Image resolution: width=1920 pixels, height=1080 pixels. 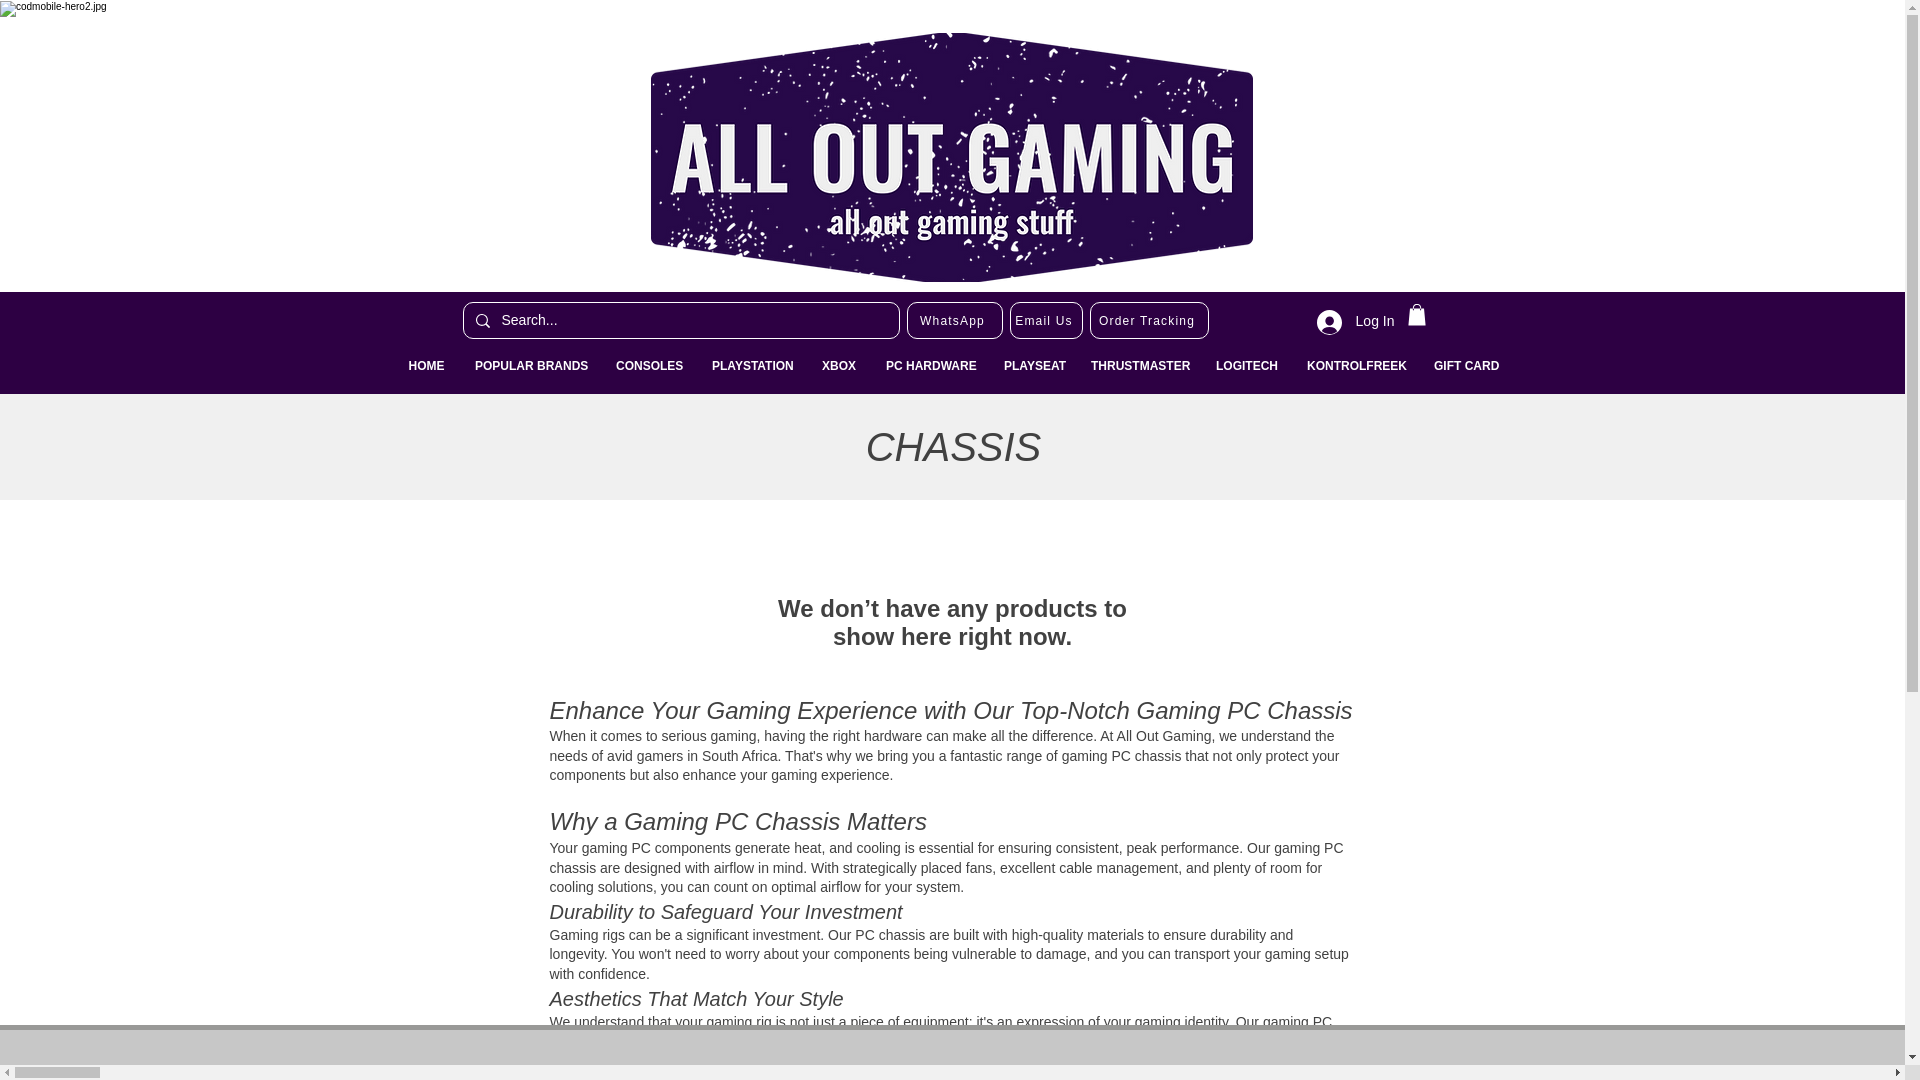 What do you see at coordinates (751, 366) in the screenshot?
I see `PLAYSTATION` at bounding box center [751, 366].